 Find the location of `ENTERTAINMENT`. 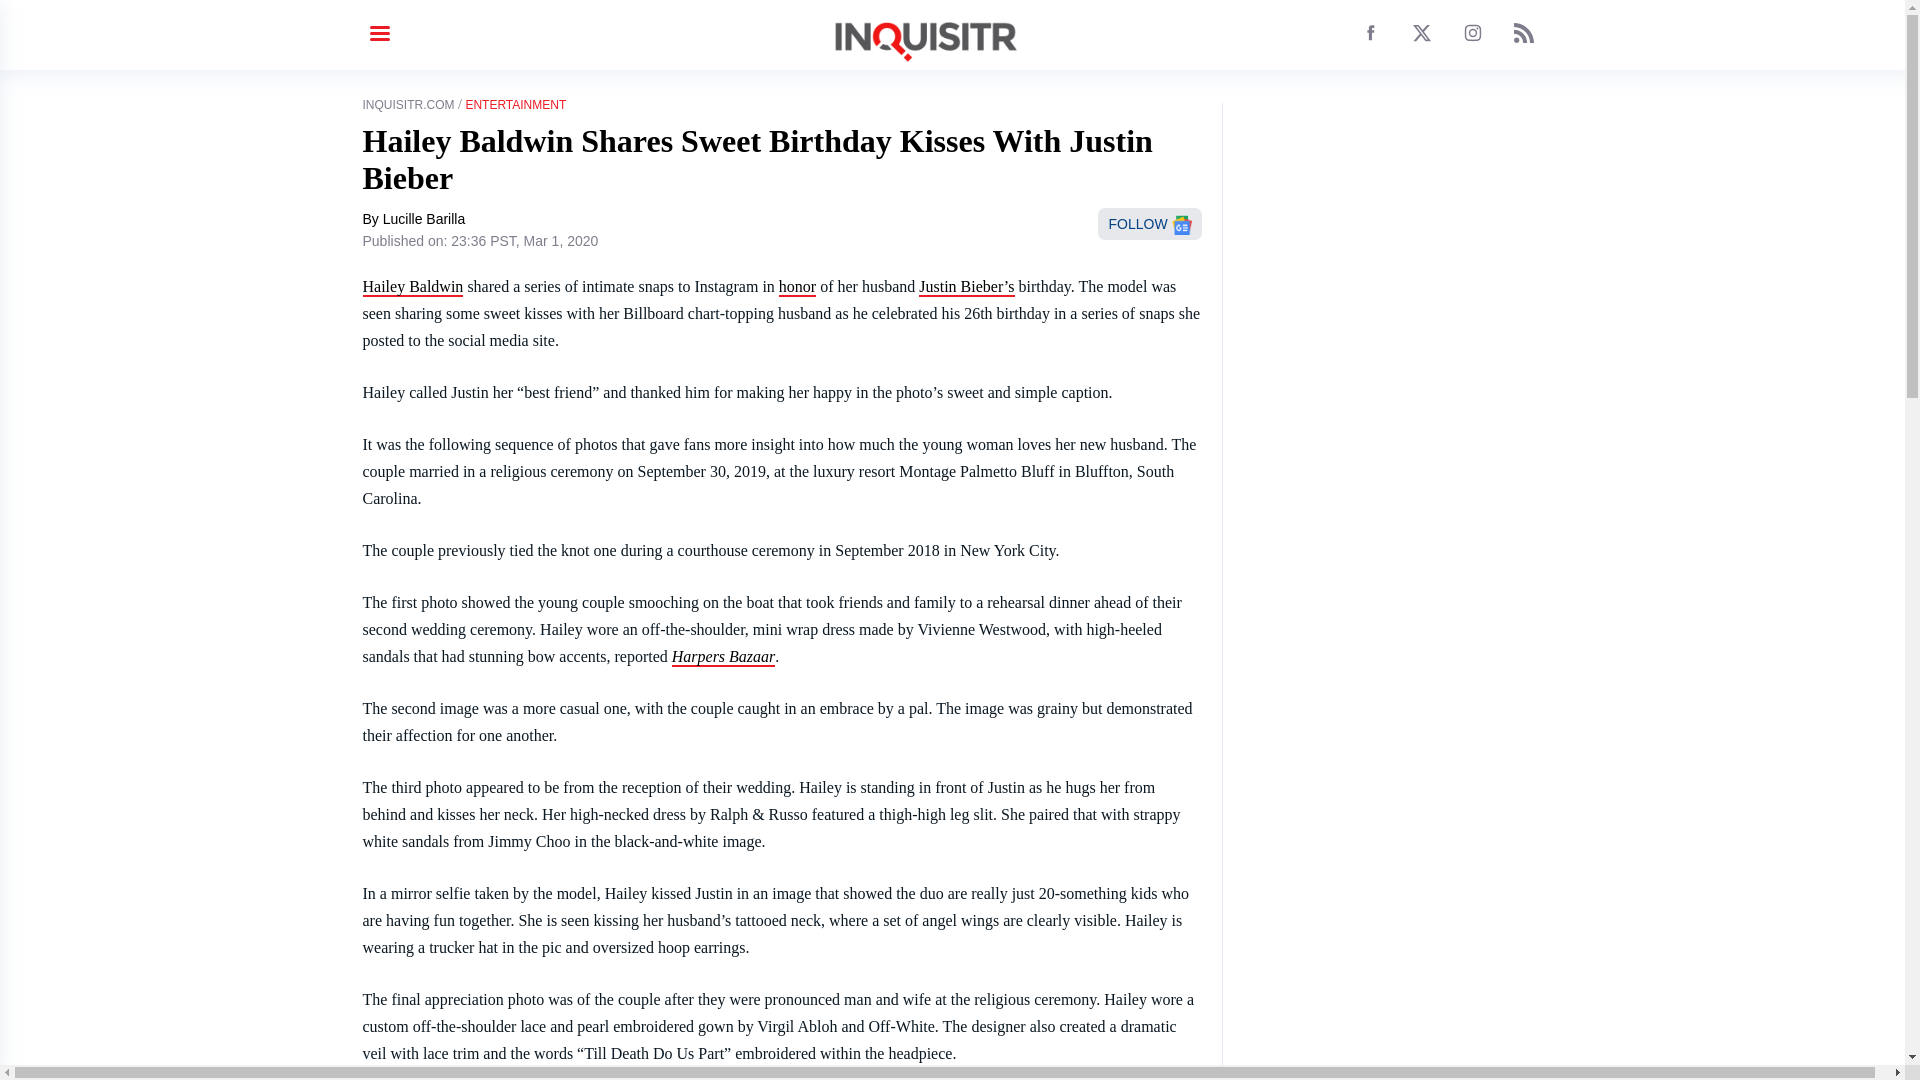

ENTERTAINMENT is located at coordinates (515, 105).